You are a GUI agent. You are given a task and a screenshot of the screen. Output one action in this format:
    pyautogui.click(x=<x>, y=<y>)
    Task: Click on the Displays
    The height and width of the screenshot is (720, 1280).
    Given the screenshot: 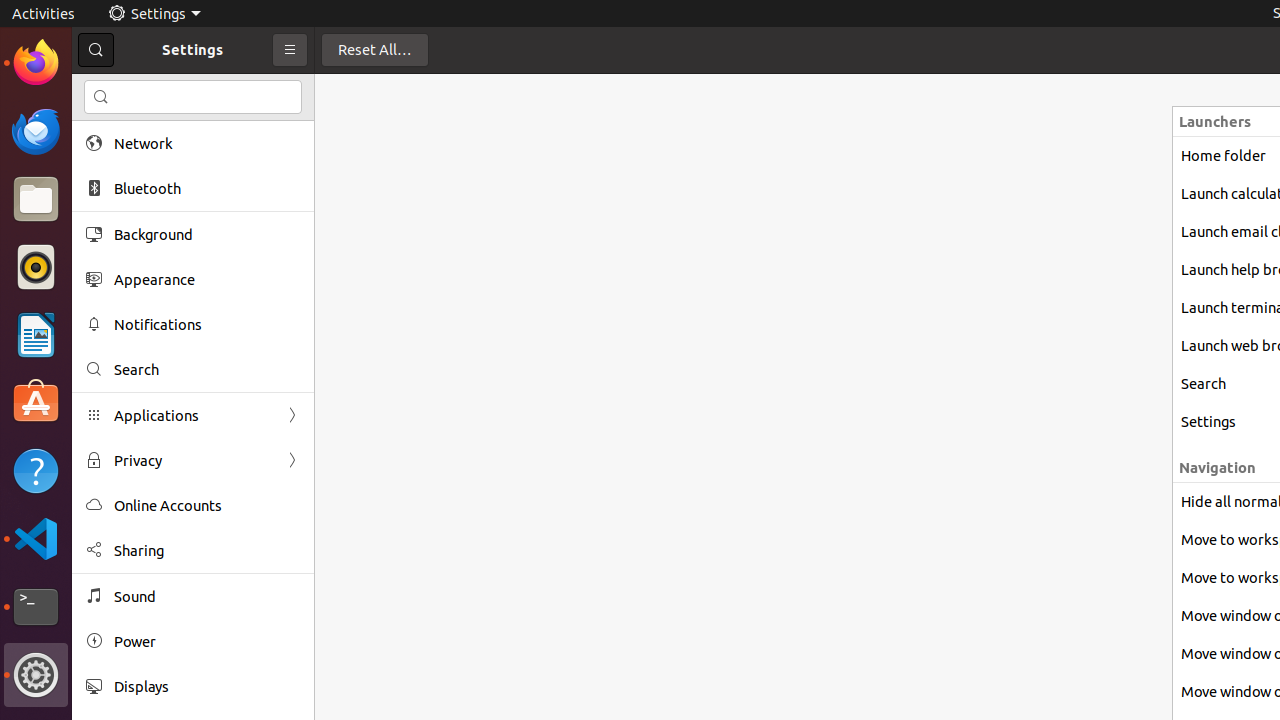 What is the action you would take?
    pyautogui.click(x=207, y=686)
    